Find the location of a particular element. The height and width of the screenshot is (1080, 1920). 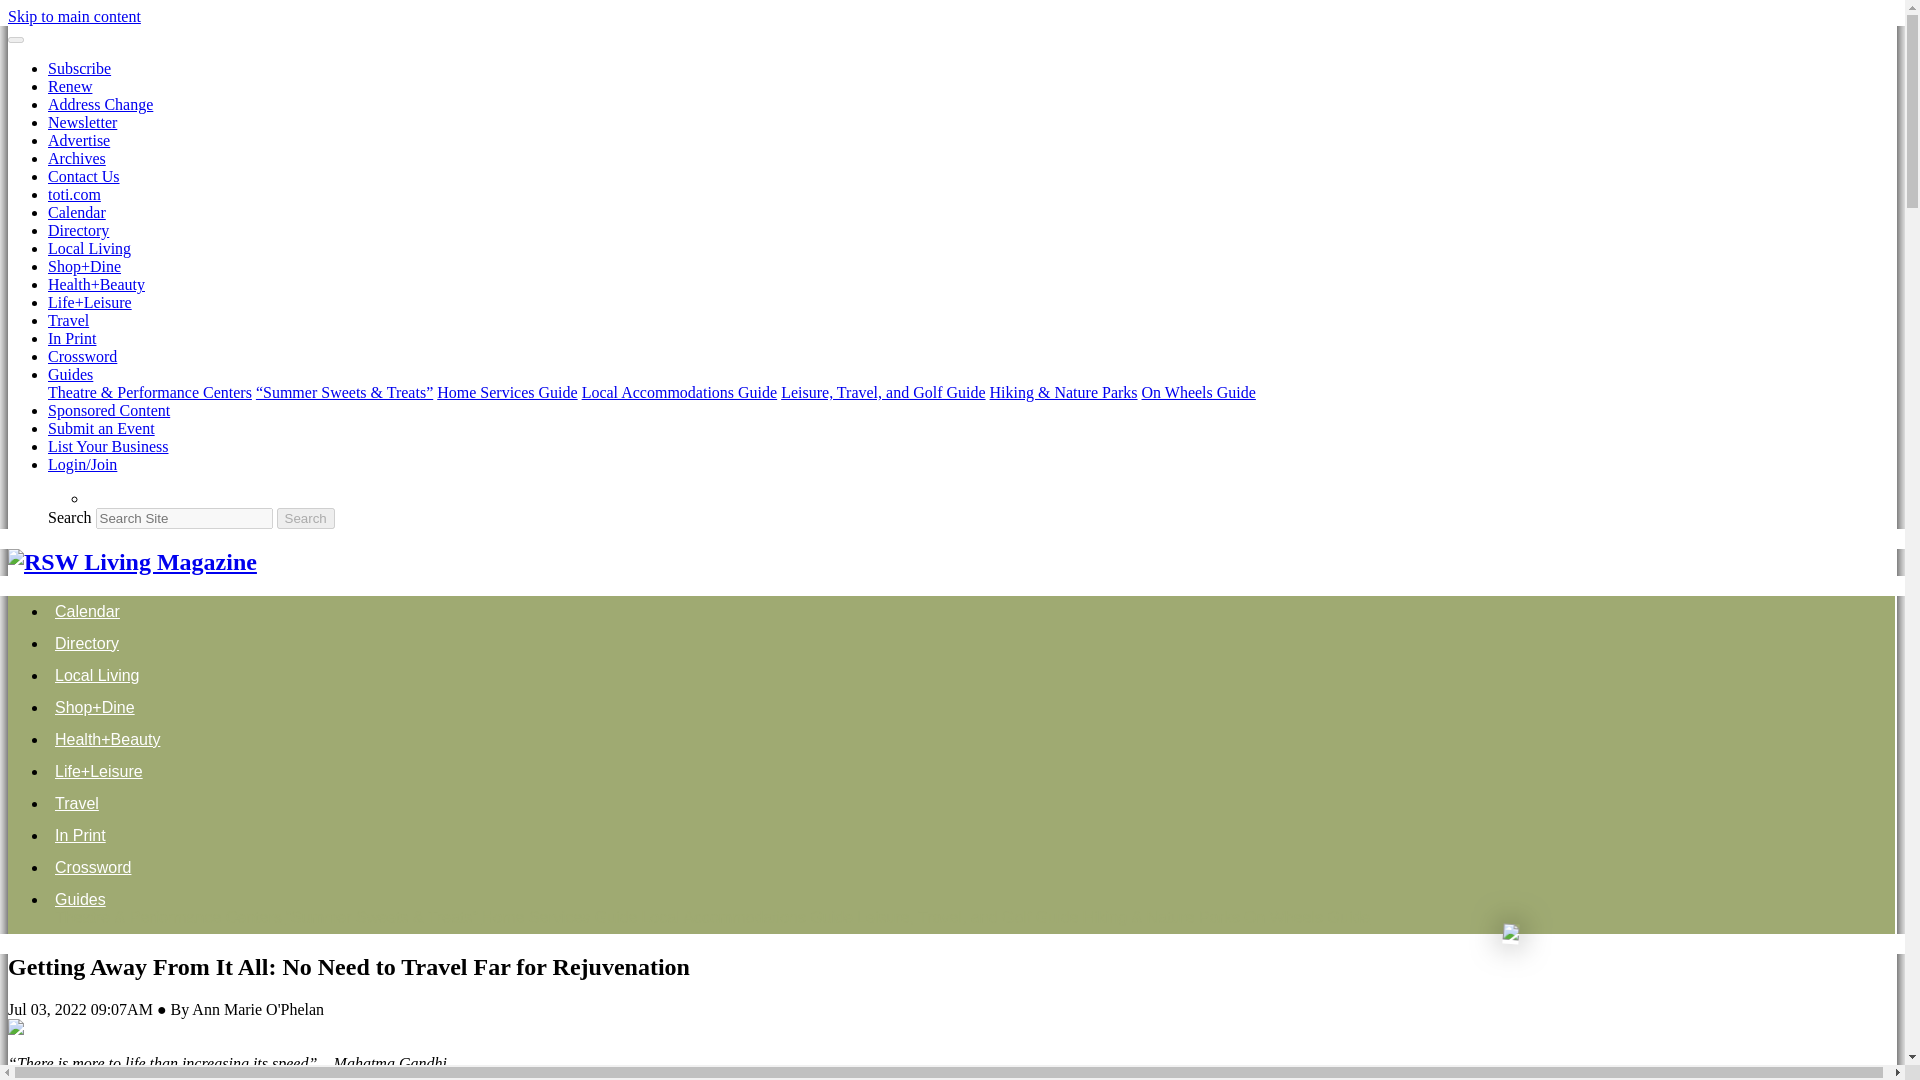

Calendar is located at coordinates (76, 212).